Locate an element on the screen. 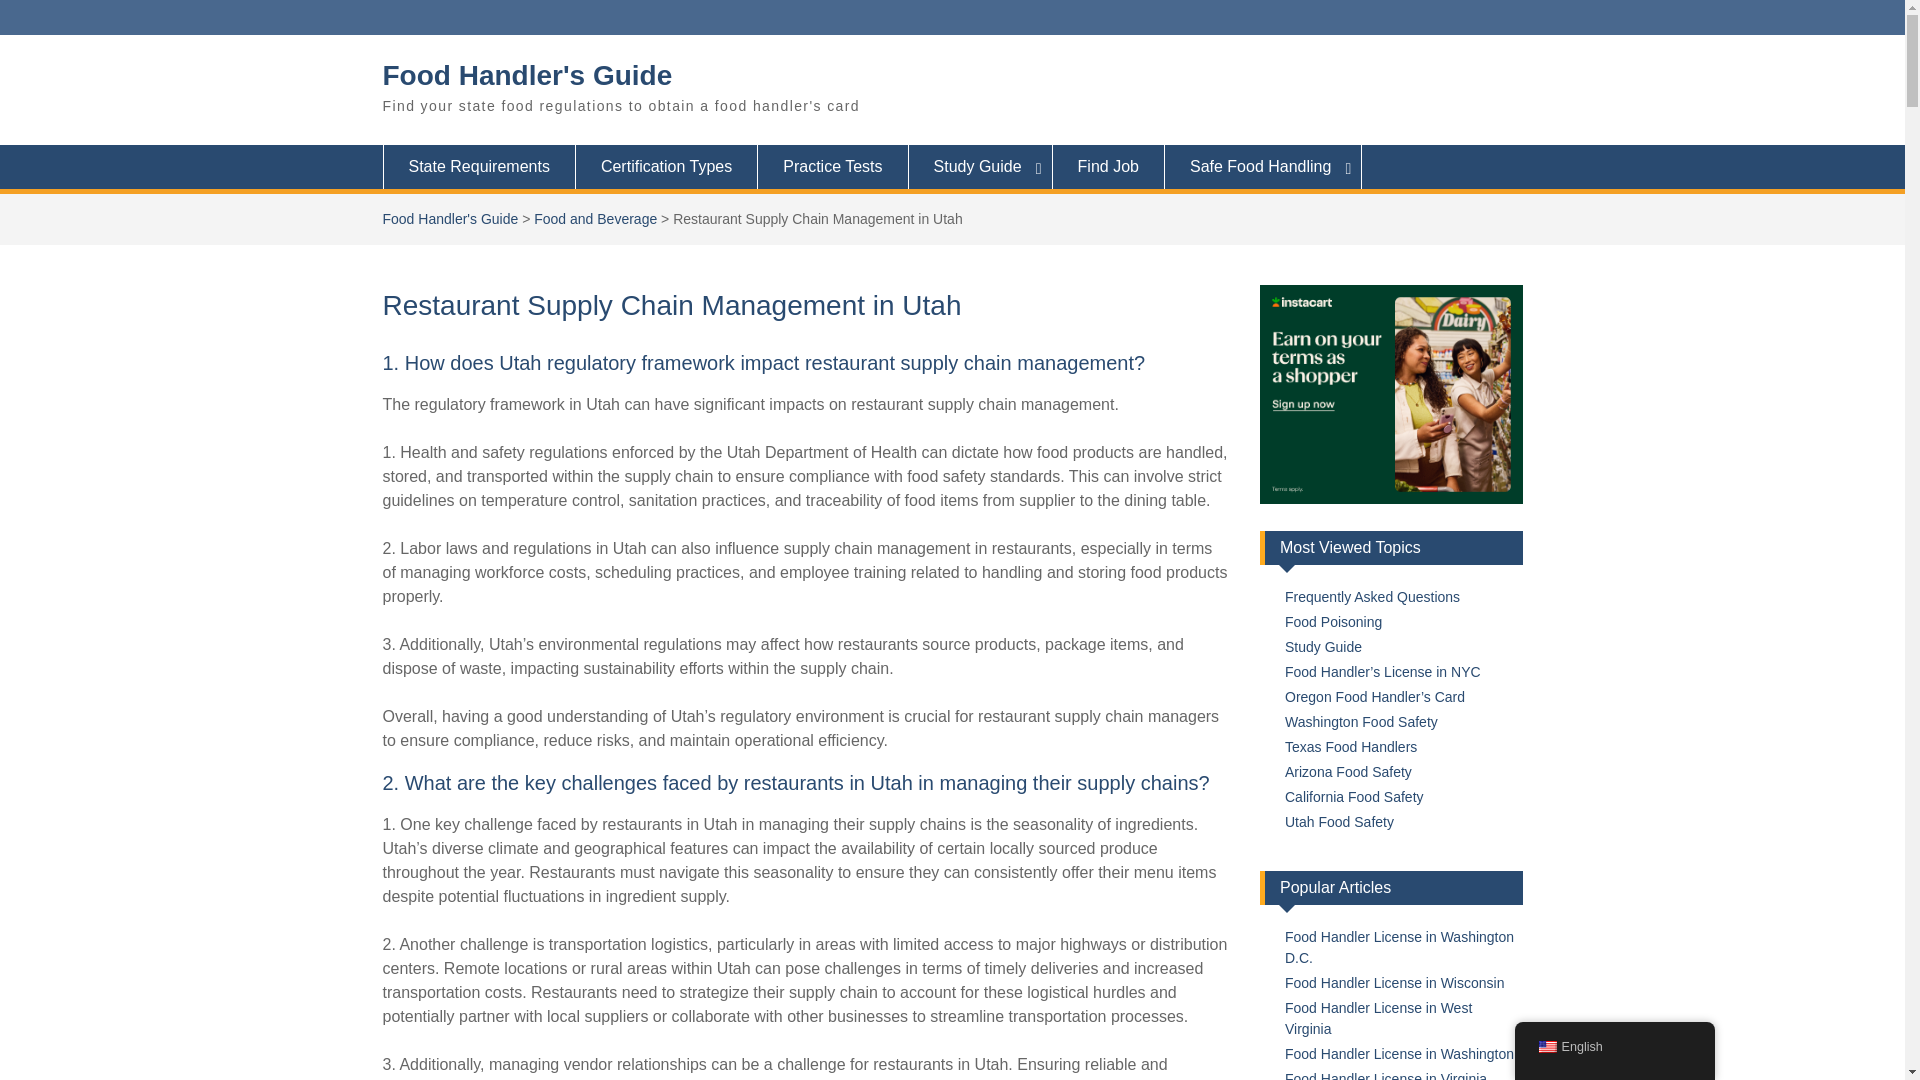  Practice Tests is located at coordinates (833, 166).